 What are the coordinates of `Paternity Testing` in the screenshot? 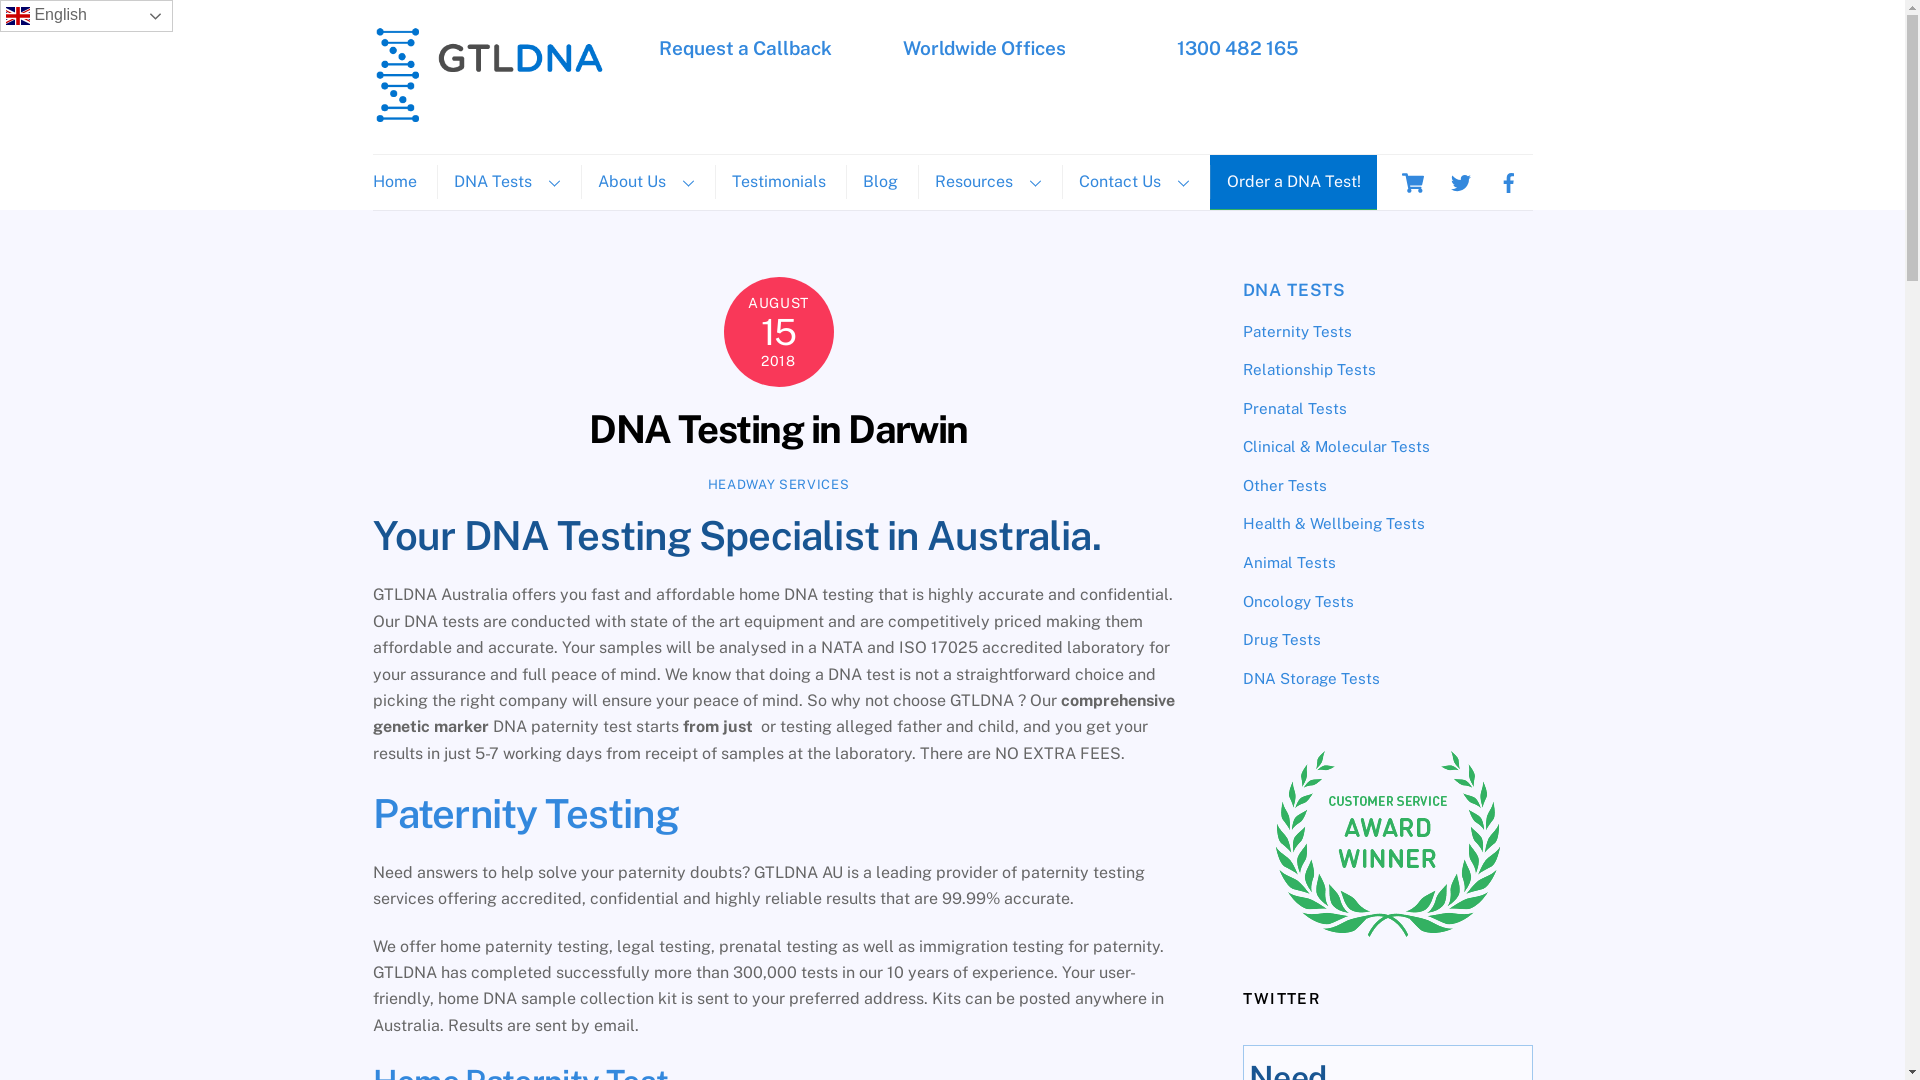 It's located at (525, 814).